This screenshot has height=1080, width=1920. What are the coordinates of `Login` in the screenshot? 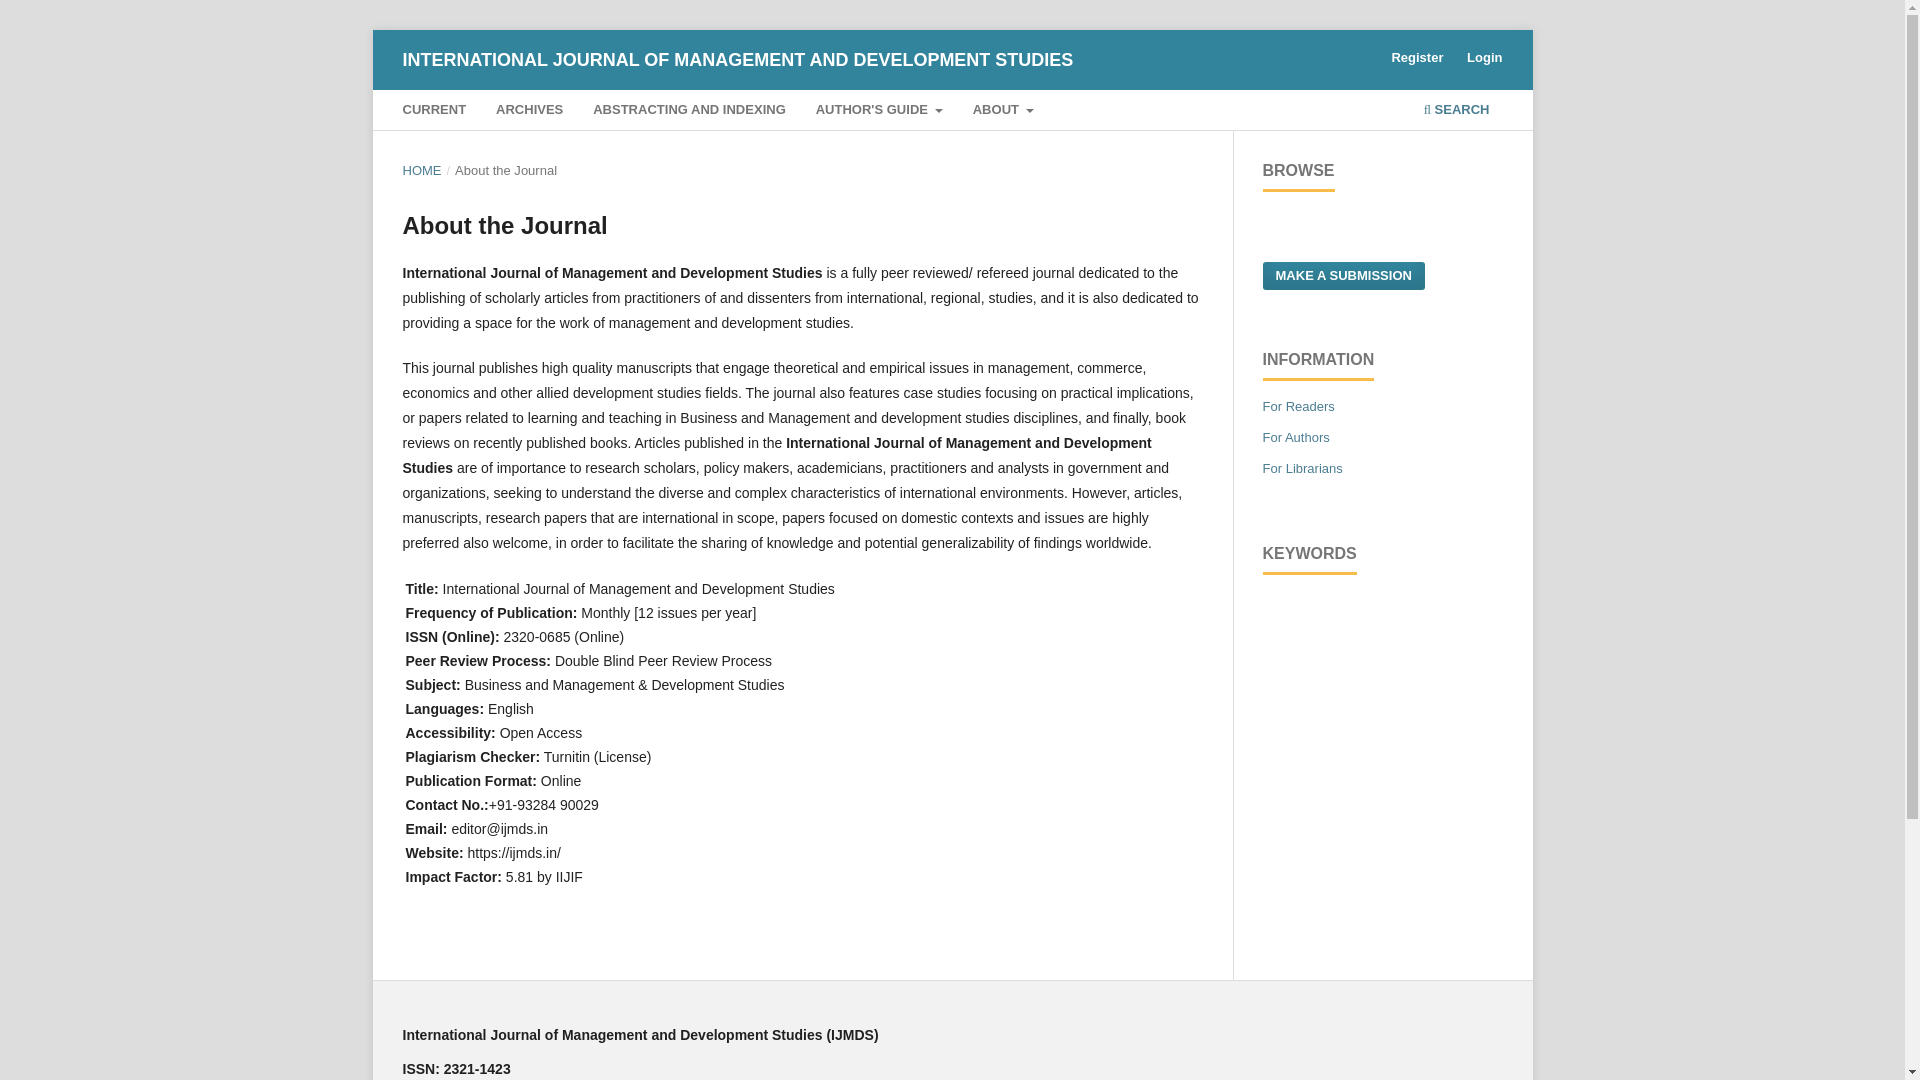 It's located at (1484, 58).